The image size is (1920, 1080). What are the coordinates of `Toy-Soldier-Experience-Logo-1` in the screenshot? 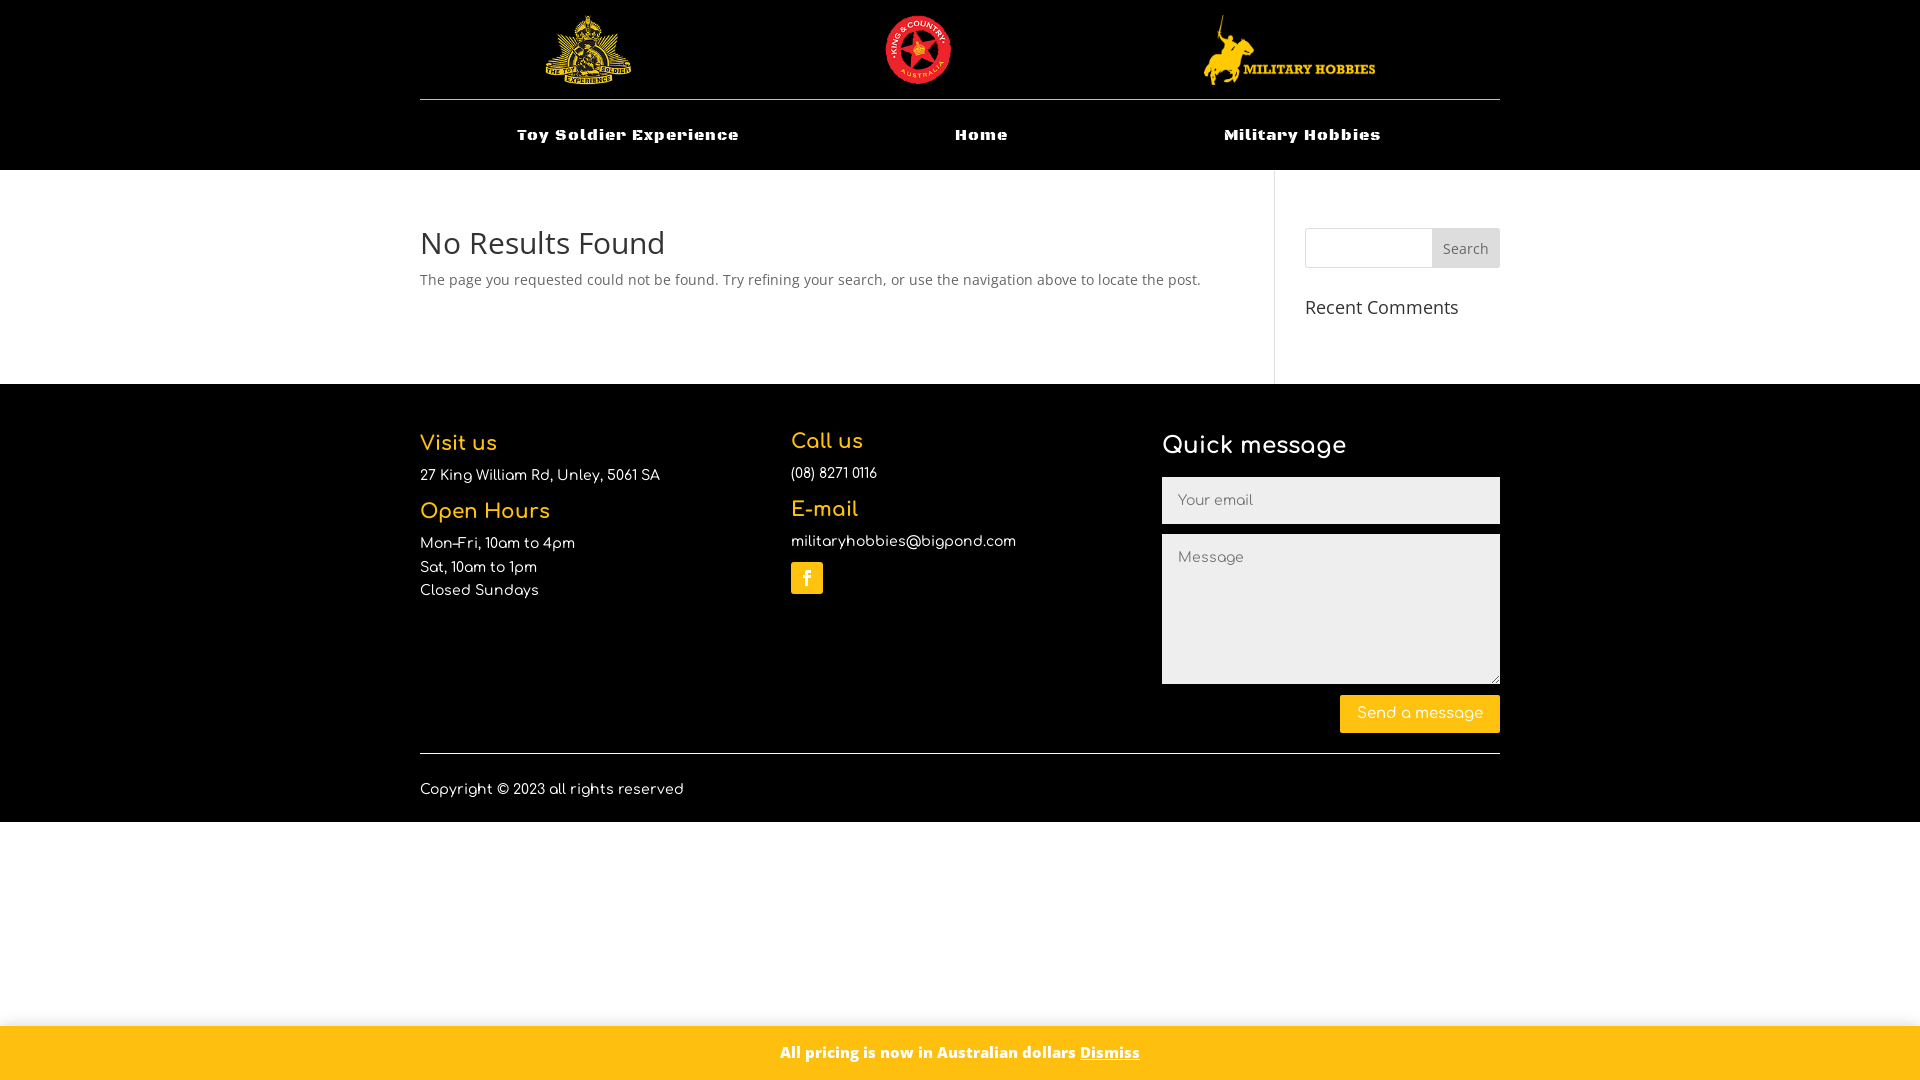 It's located at (588, 50).